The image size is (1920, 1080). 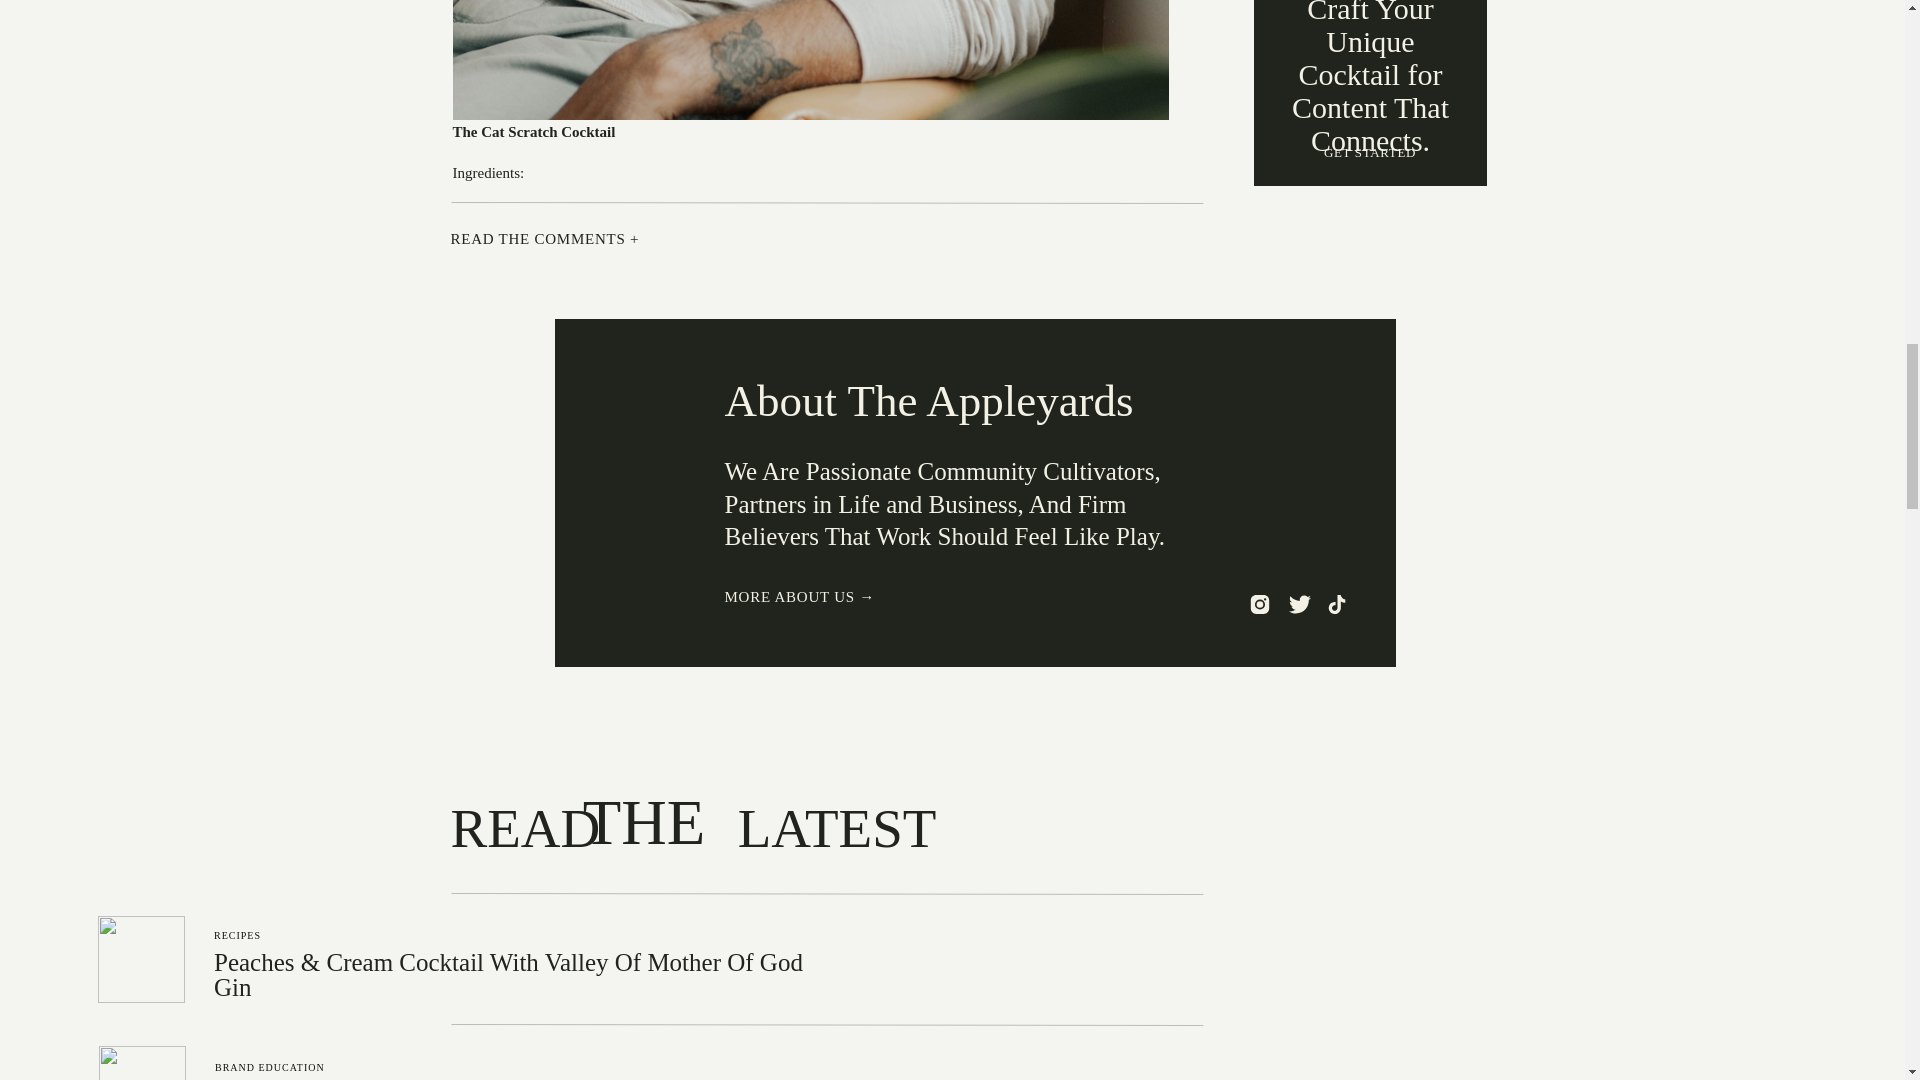 I want to click on How to Write On-Brand Captions for Instagram, so click(x=142, y=1063).